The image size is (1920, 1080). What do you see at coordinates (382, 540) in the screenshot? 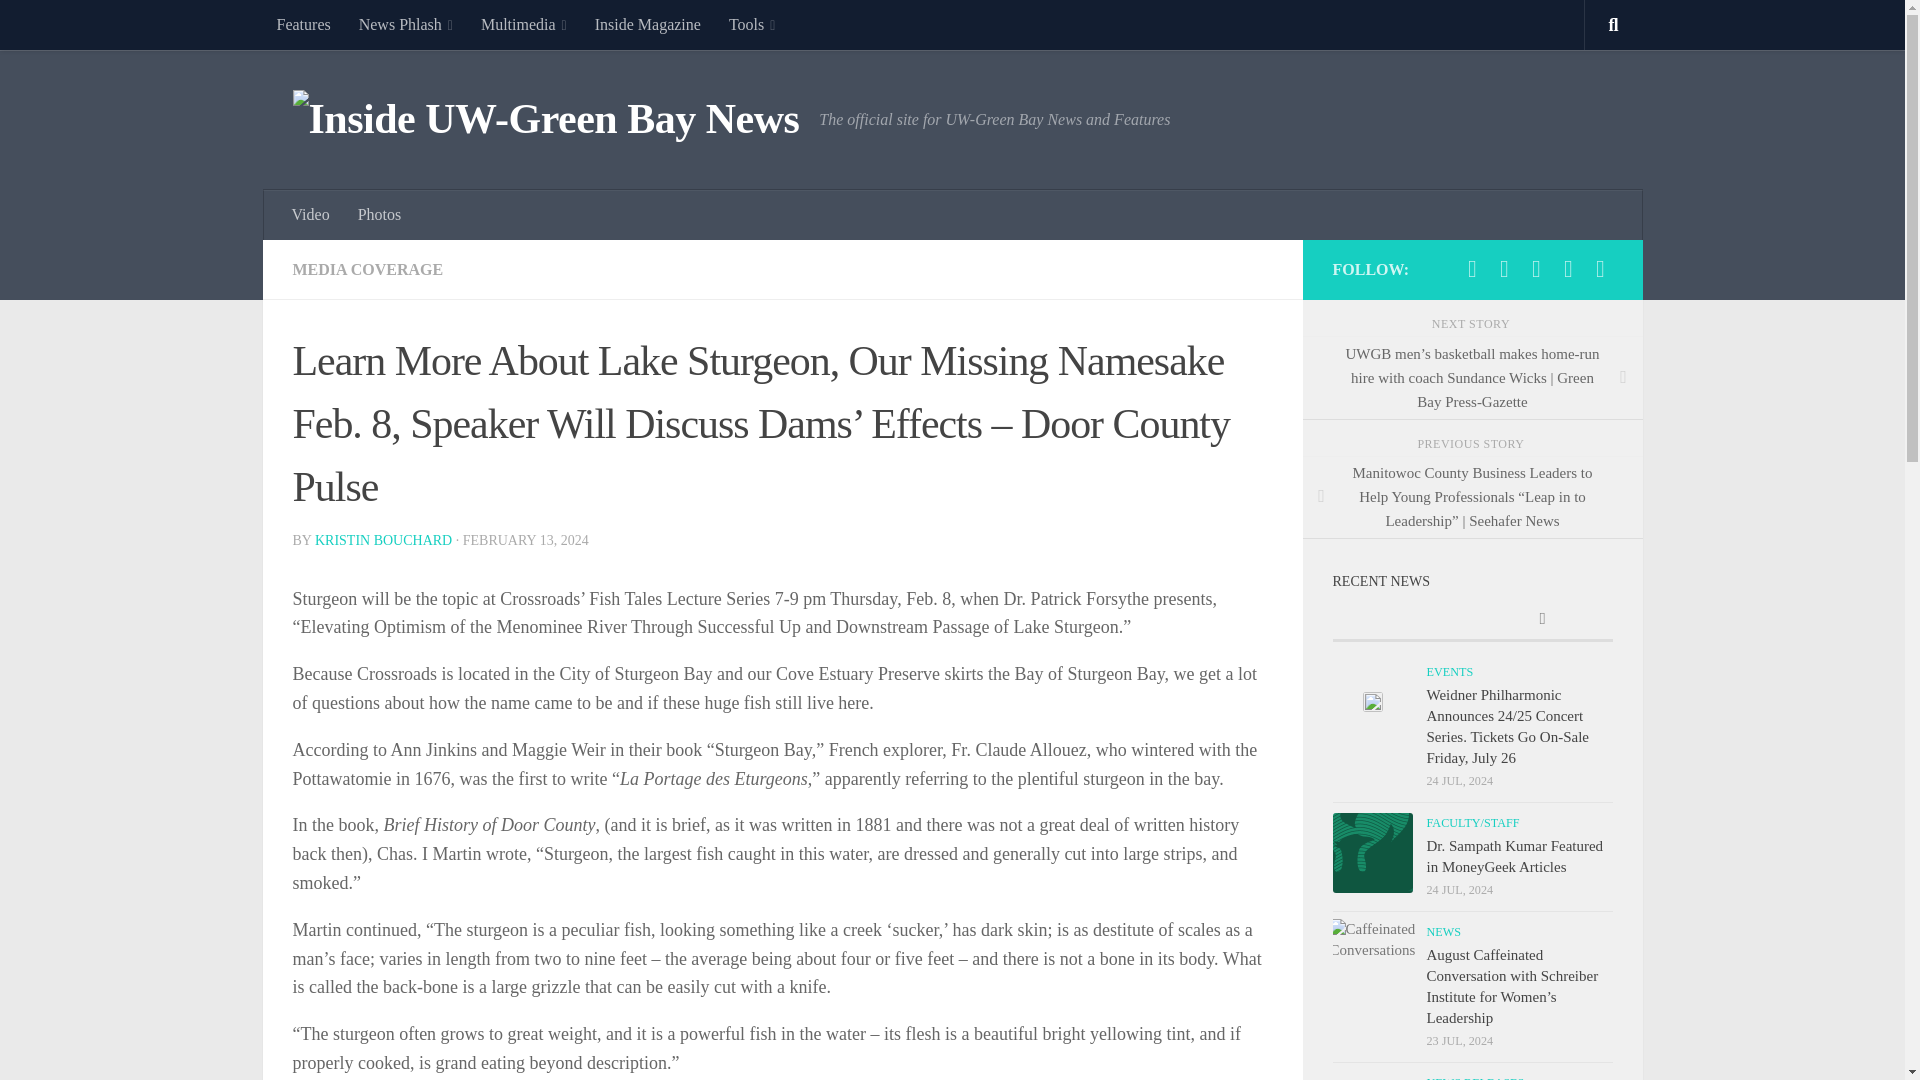
I see `KRISTIN BOUCHARD` at bounding box center [382, 540].